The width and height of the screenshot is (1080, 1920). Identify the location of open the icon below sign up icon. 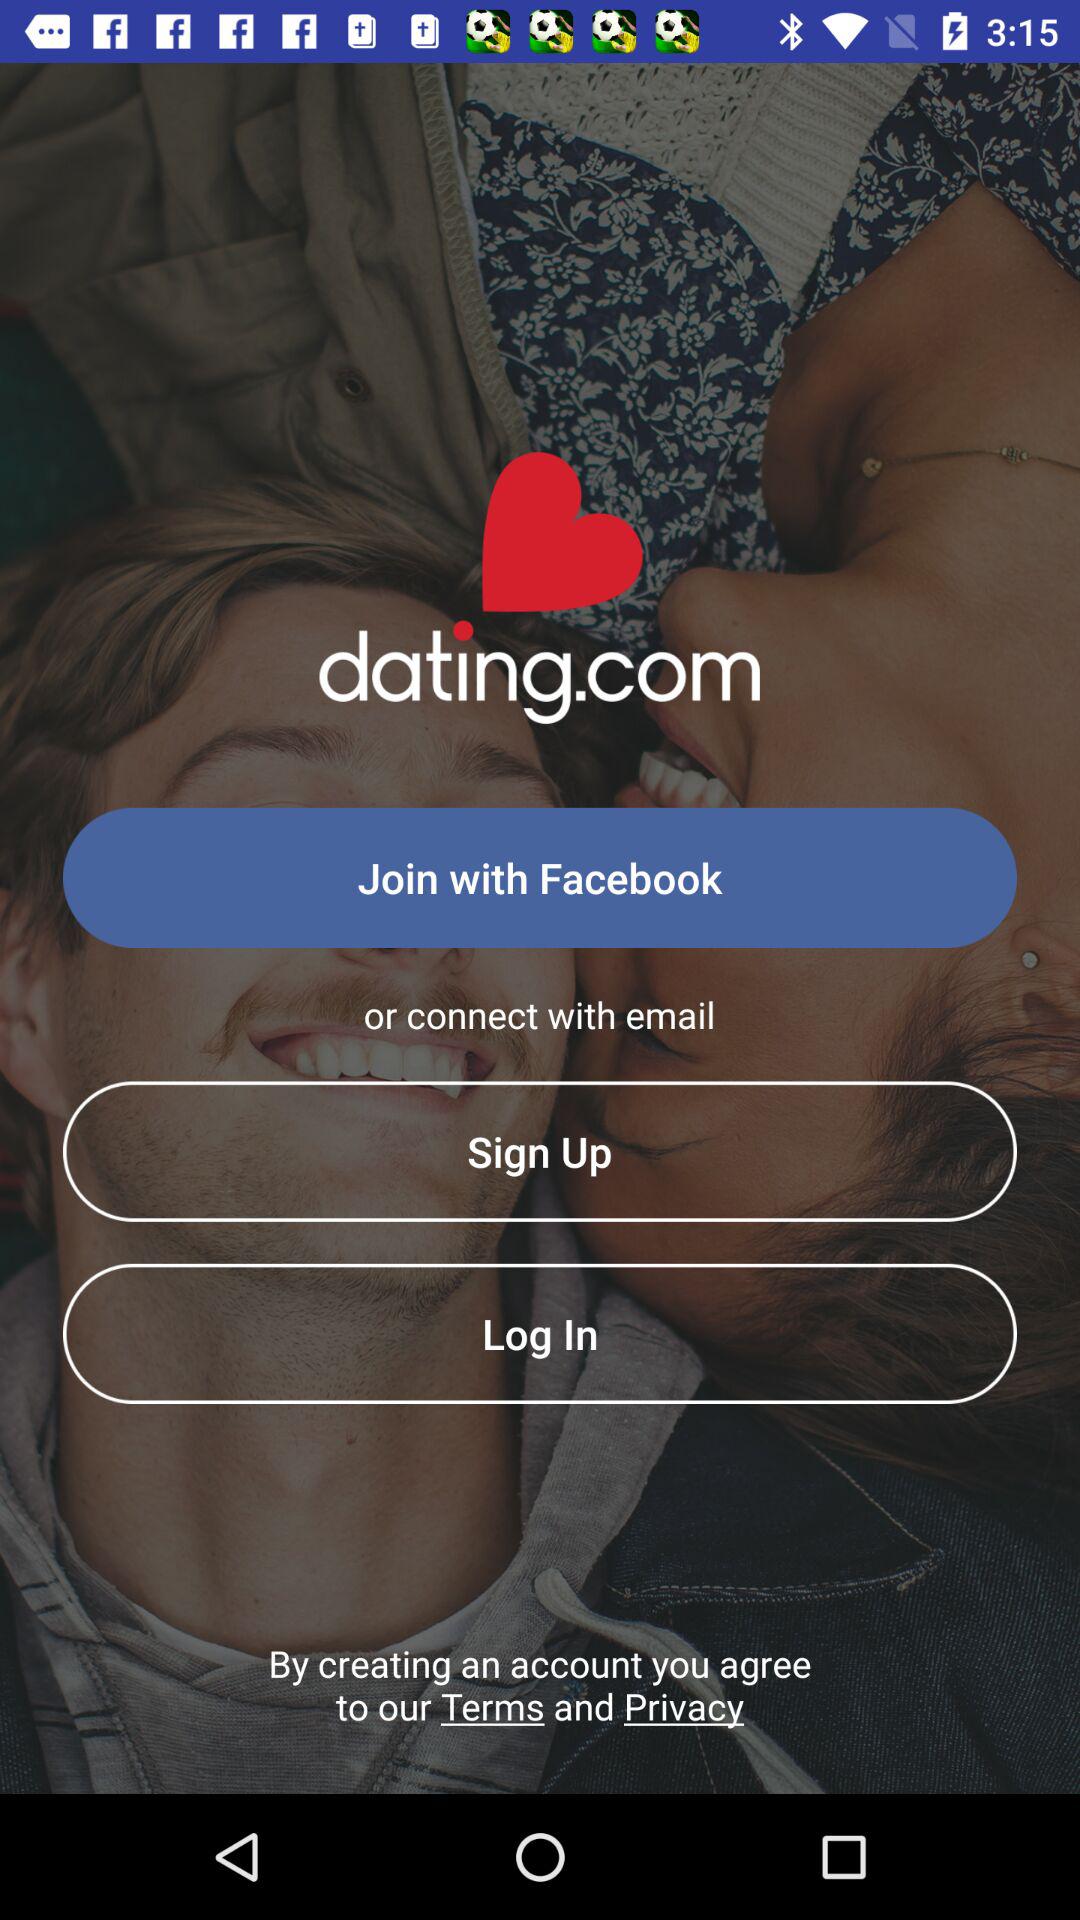
(540, 1333).